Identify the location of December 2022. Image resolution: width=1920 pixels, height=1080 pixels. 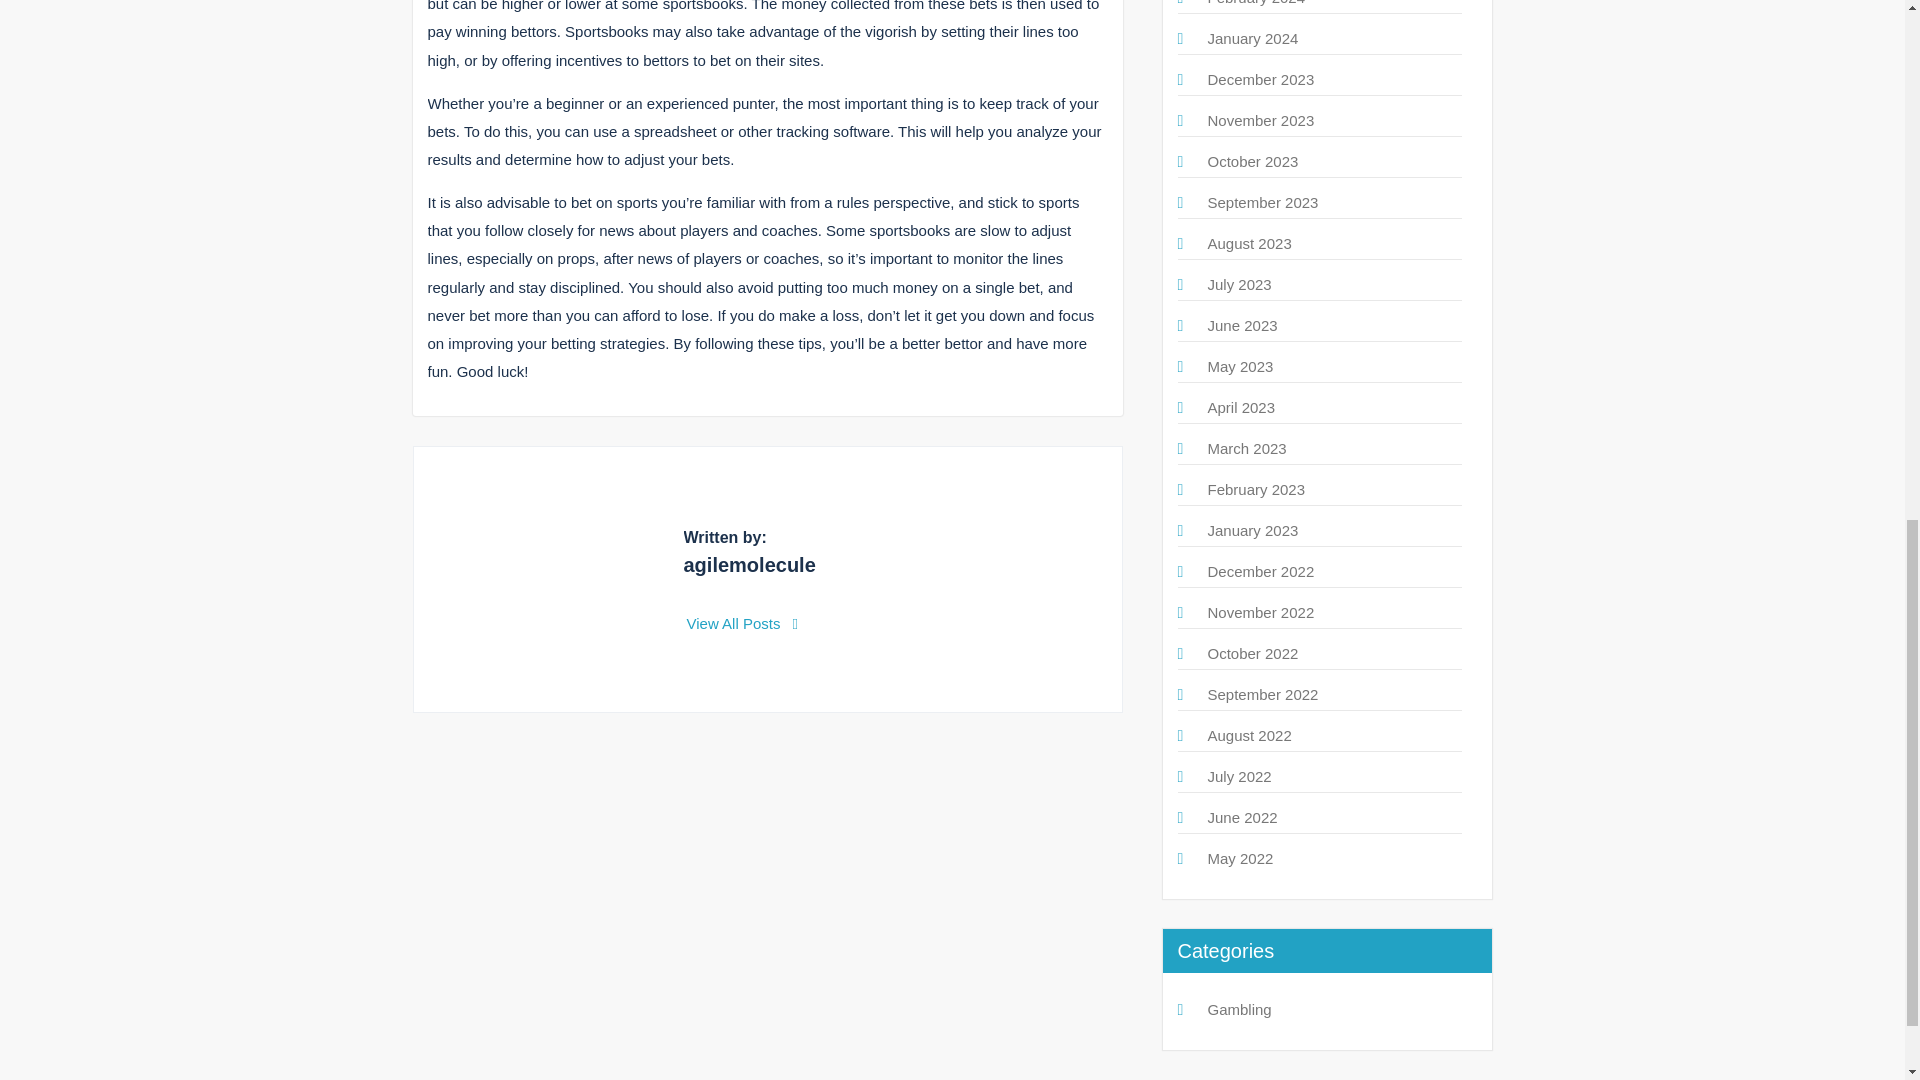
(1261, 570).